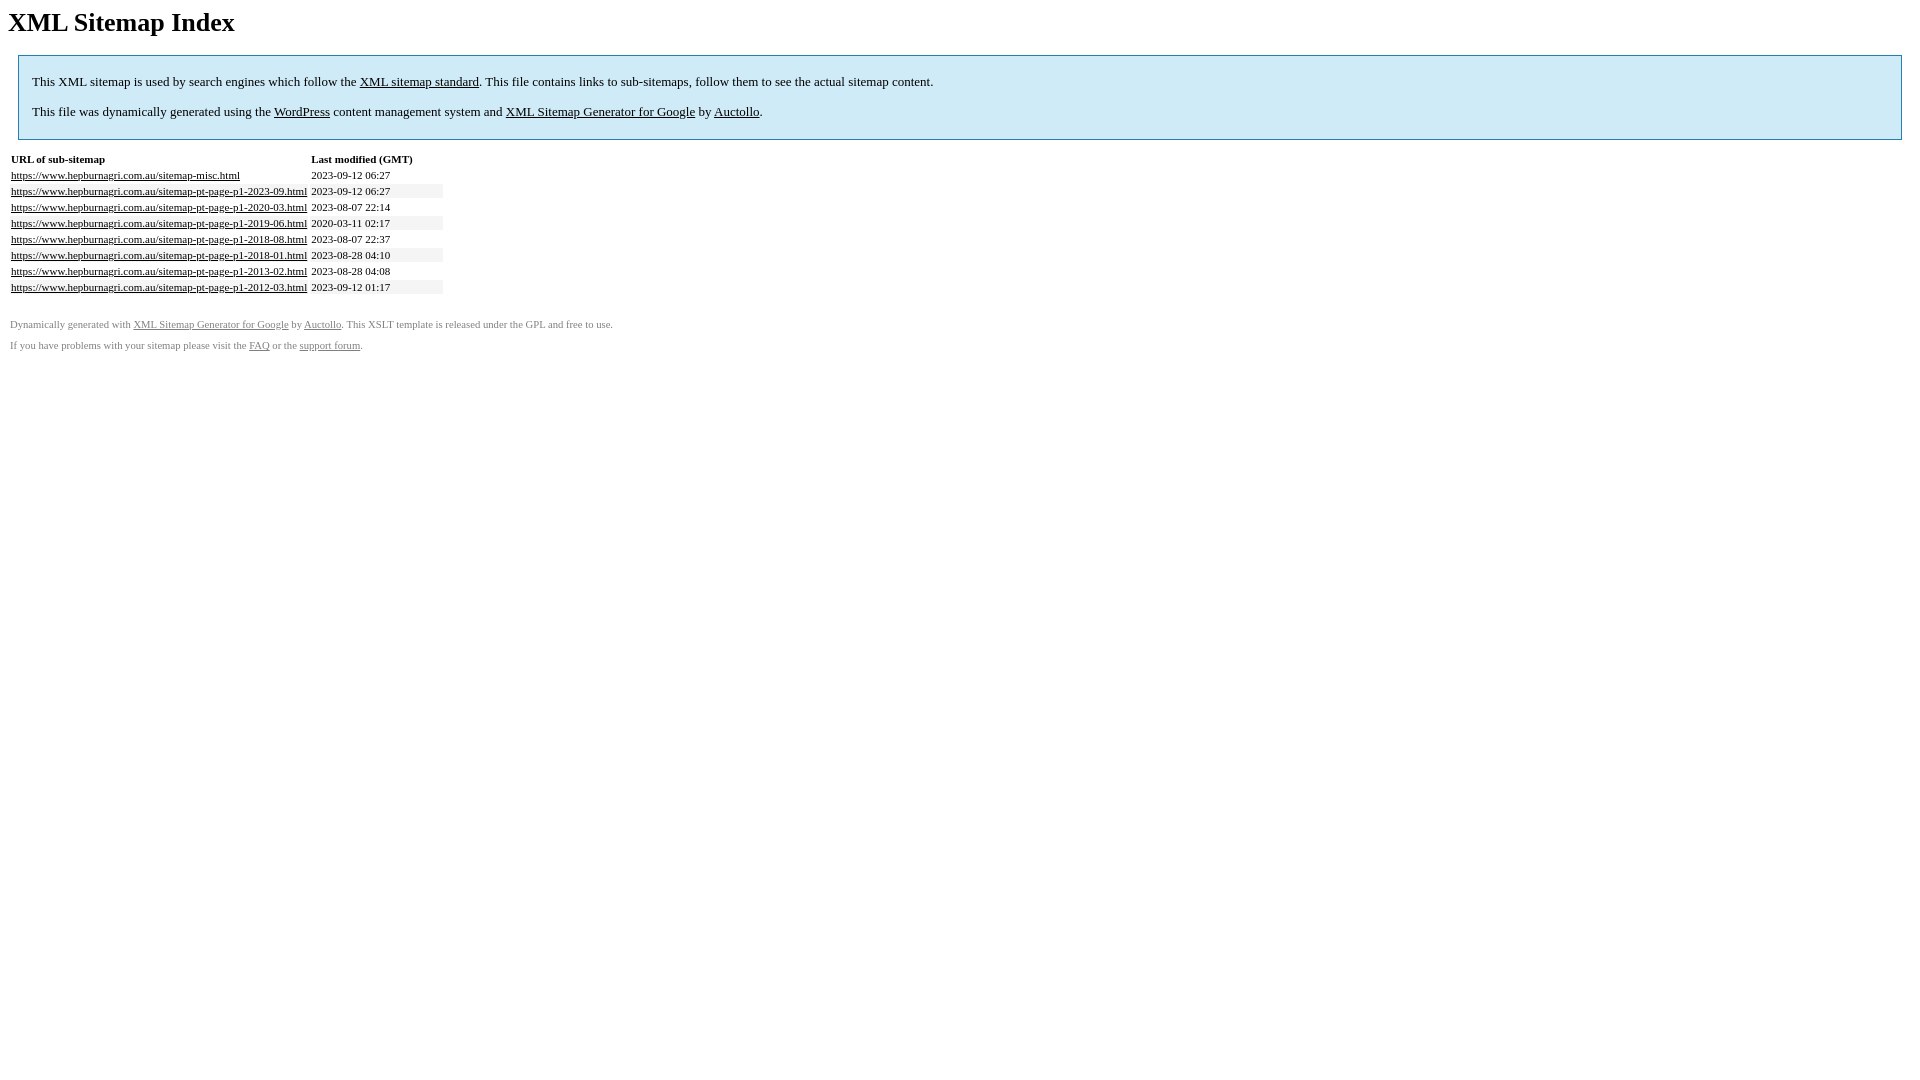  I want to click on Auctollo, so click(737, 112).